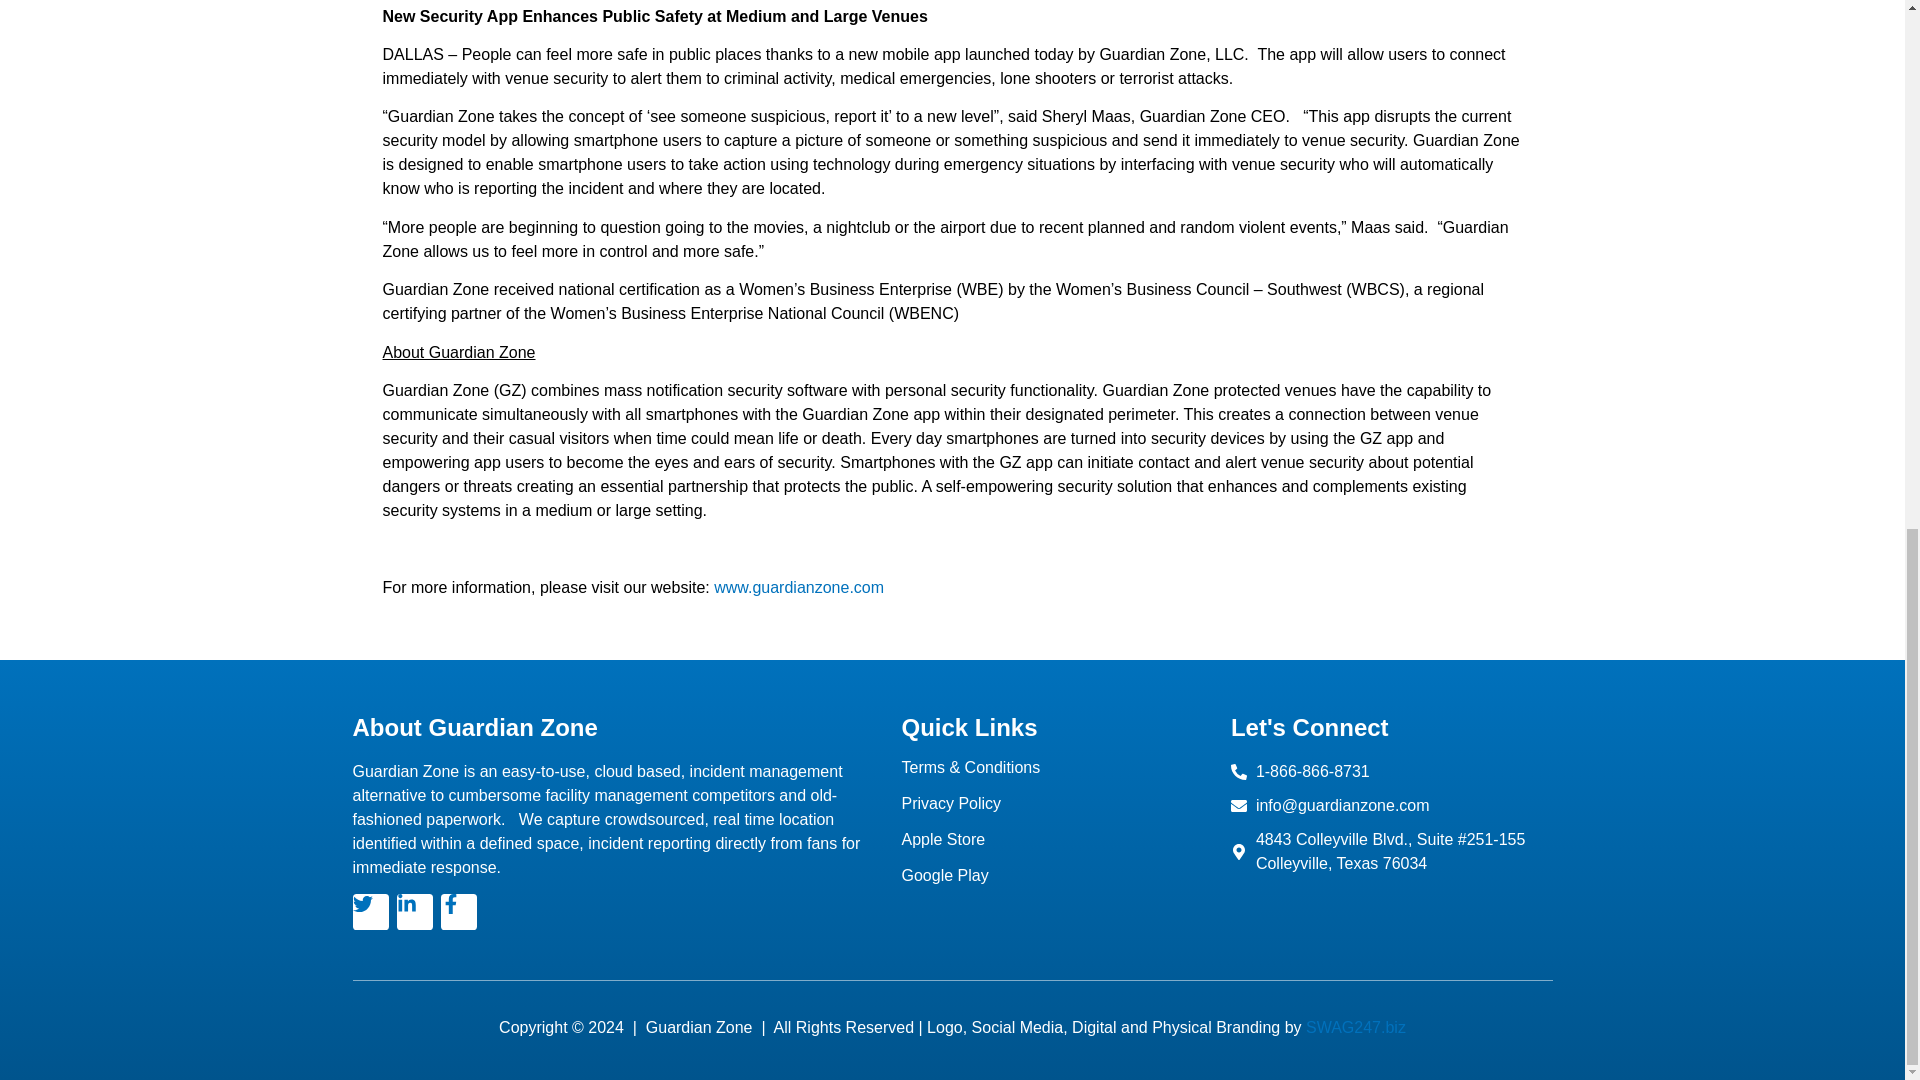 The image size is (1920, 1080). Describe the element at coordinates (1388, 772) in the screenshot. I see `1-866-866-8731` at that location.